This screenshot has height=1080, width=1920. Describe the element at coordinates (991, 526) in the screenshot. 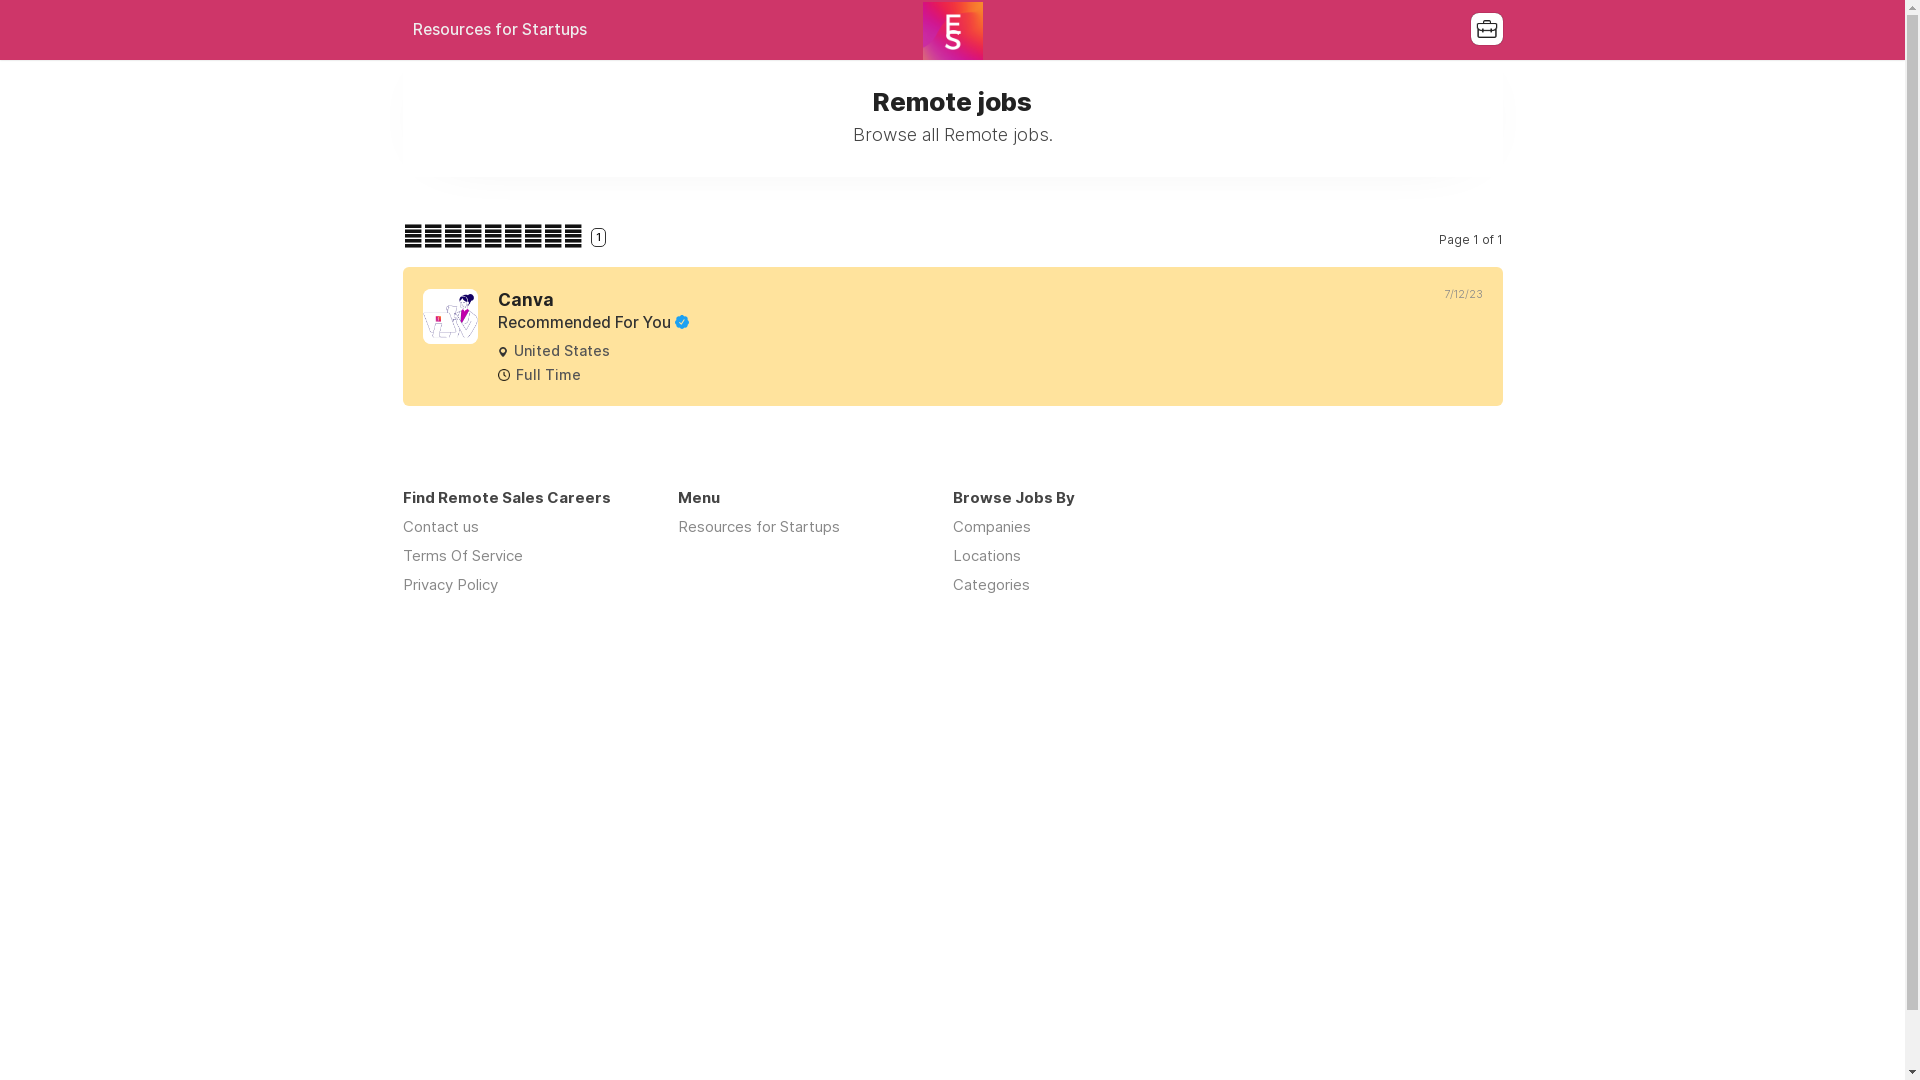

I see `Companies` at that location.